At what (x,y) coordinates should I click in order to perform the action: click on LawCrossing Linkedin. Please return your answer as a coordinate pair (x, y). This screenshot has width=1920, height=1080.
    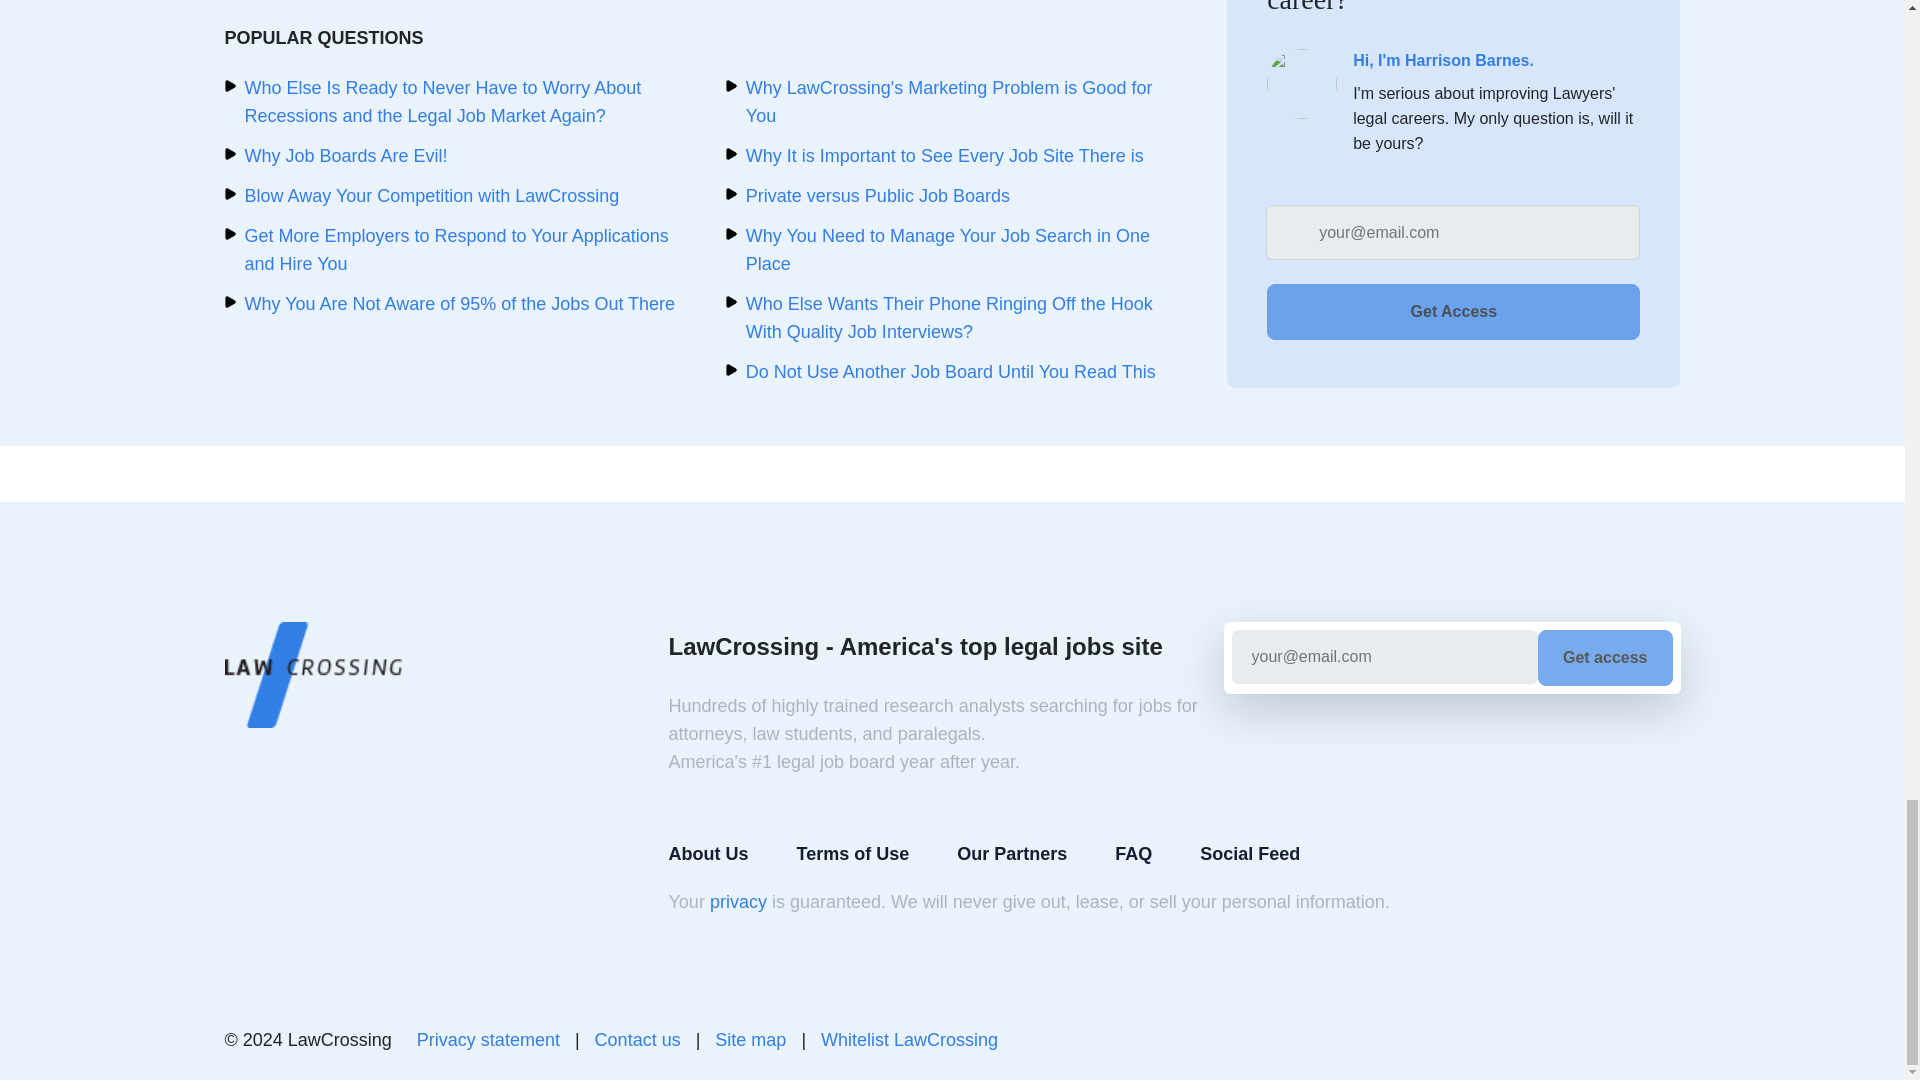
    Looking at the image, I should click on (1616, 1040).